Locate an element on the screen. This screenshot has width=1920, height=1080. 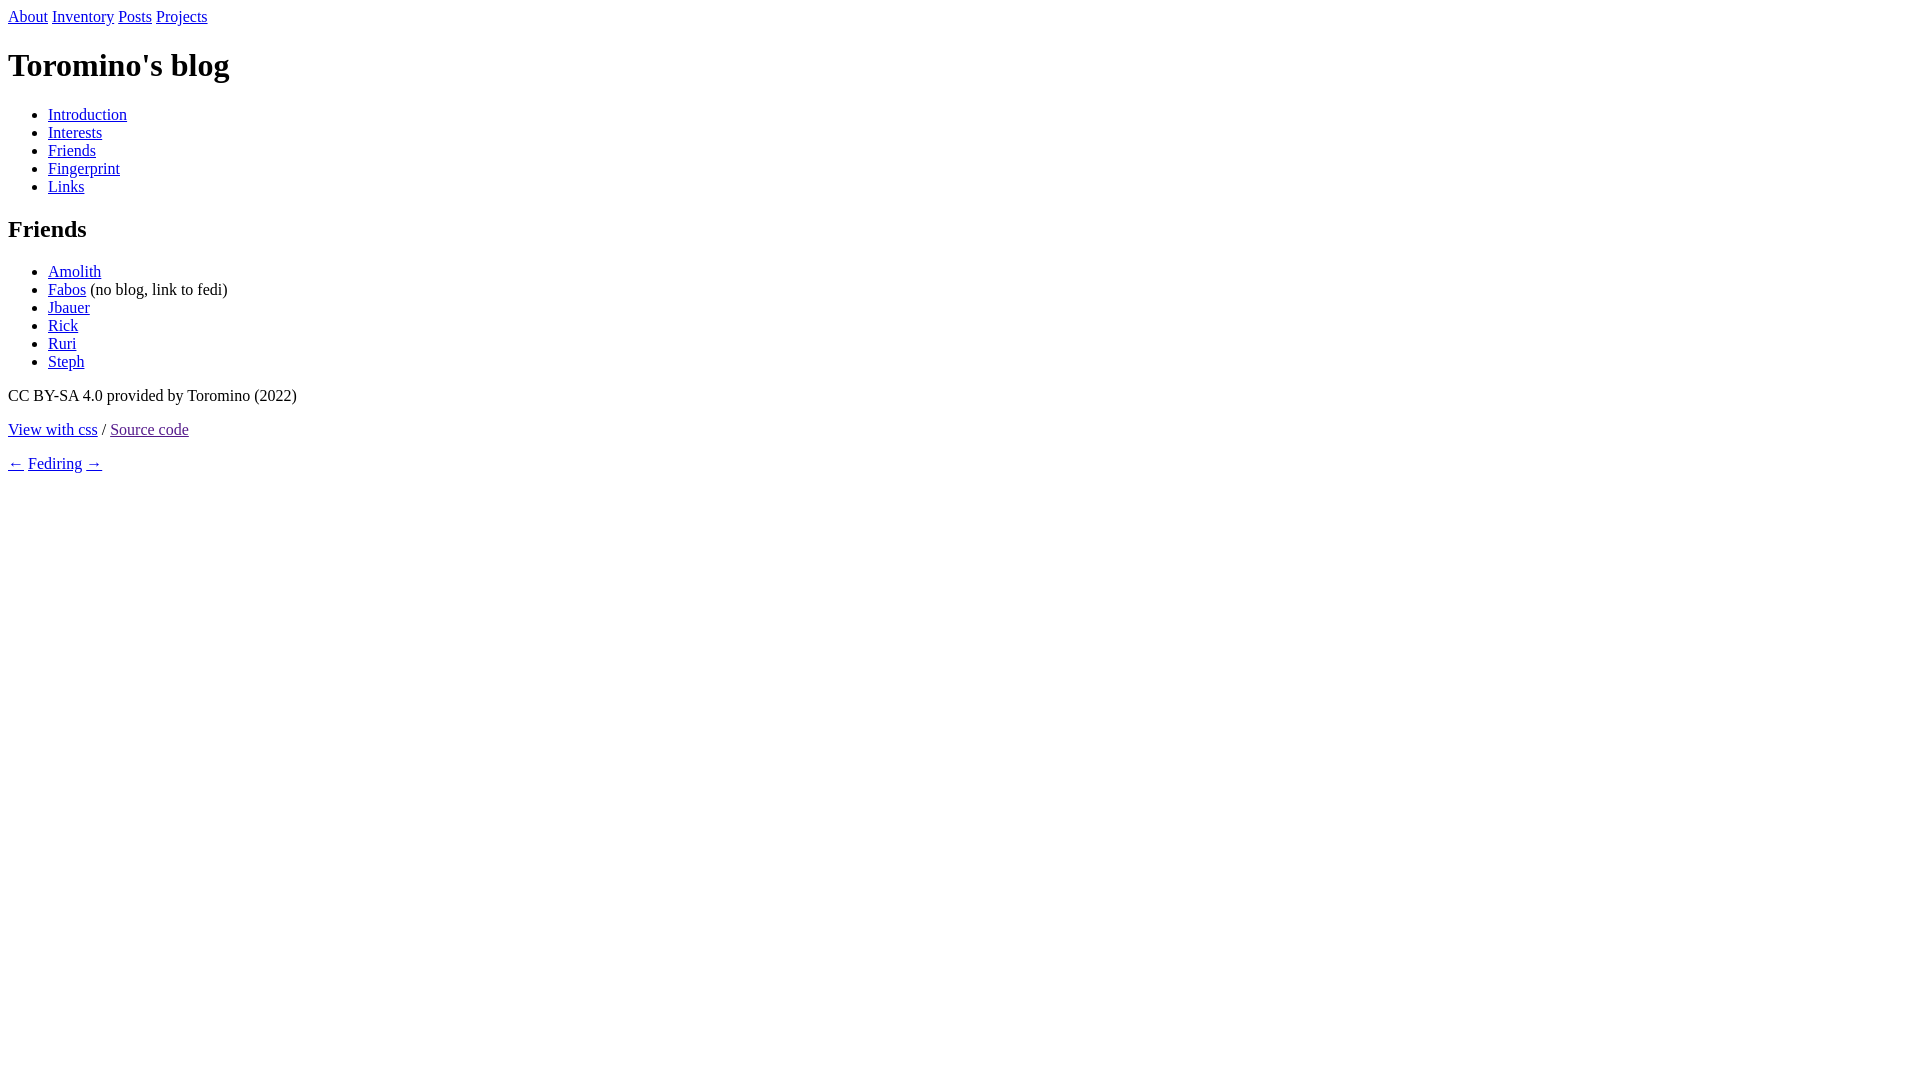
Introduction is located at coordinates (88, 114).